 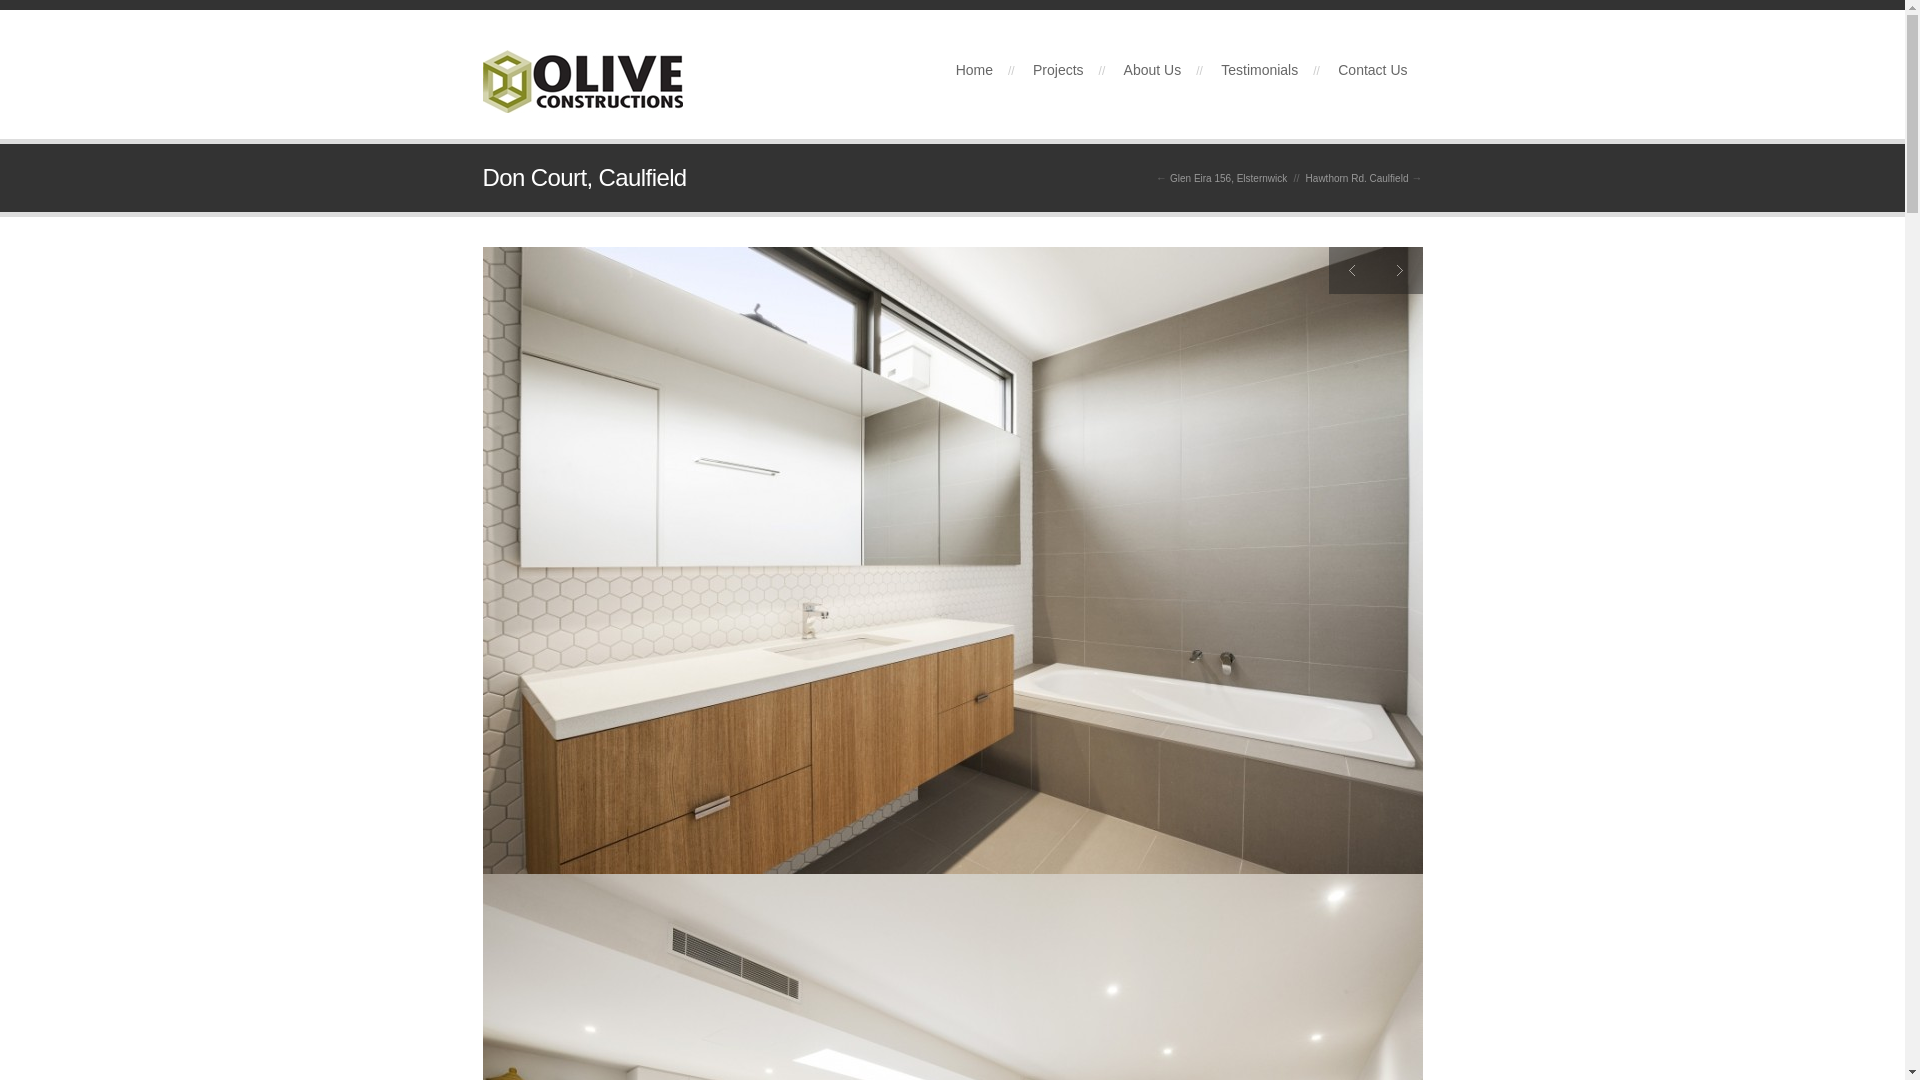 I want to click on Next, so click(x=1400, y=270).